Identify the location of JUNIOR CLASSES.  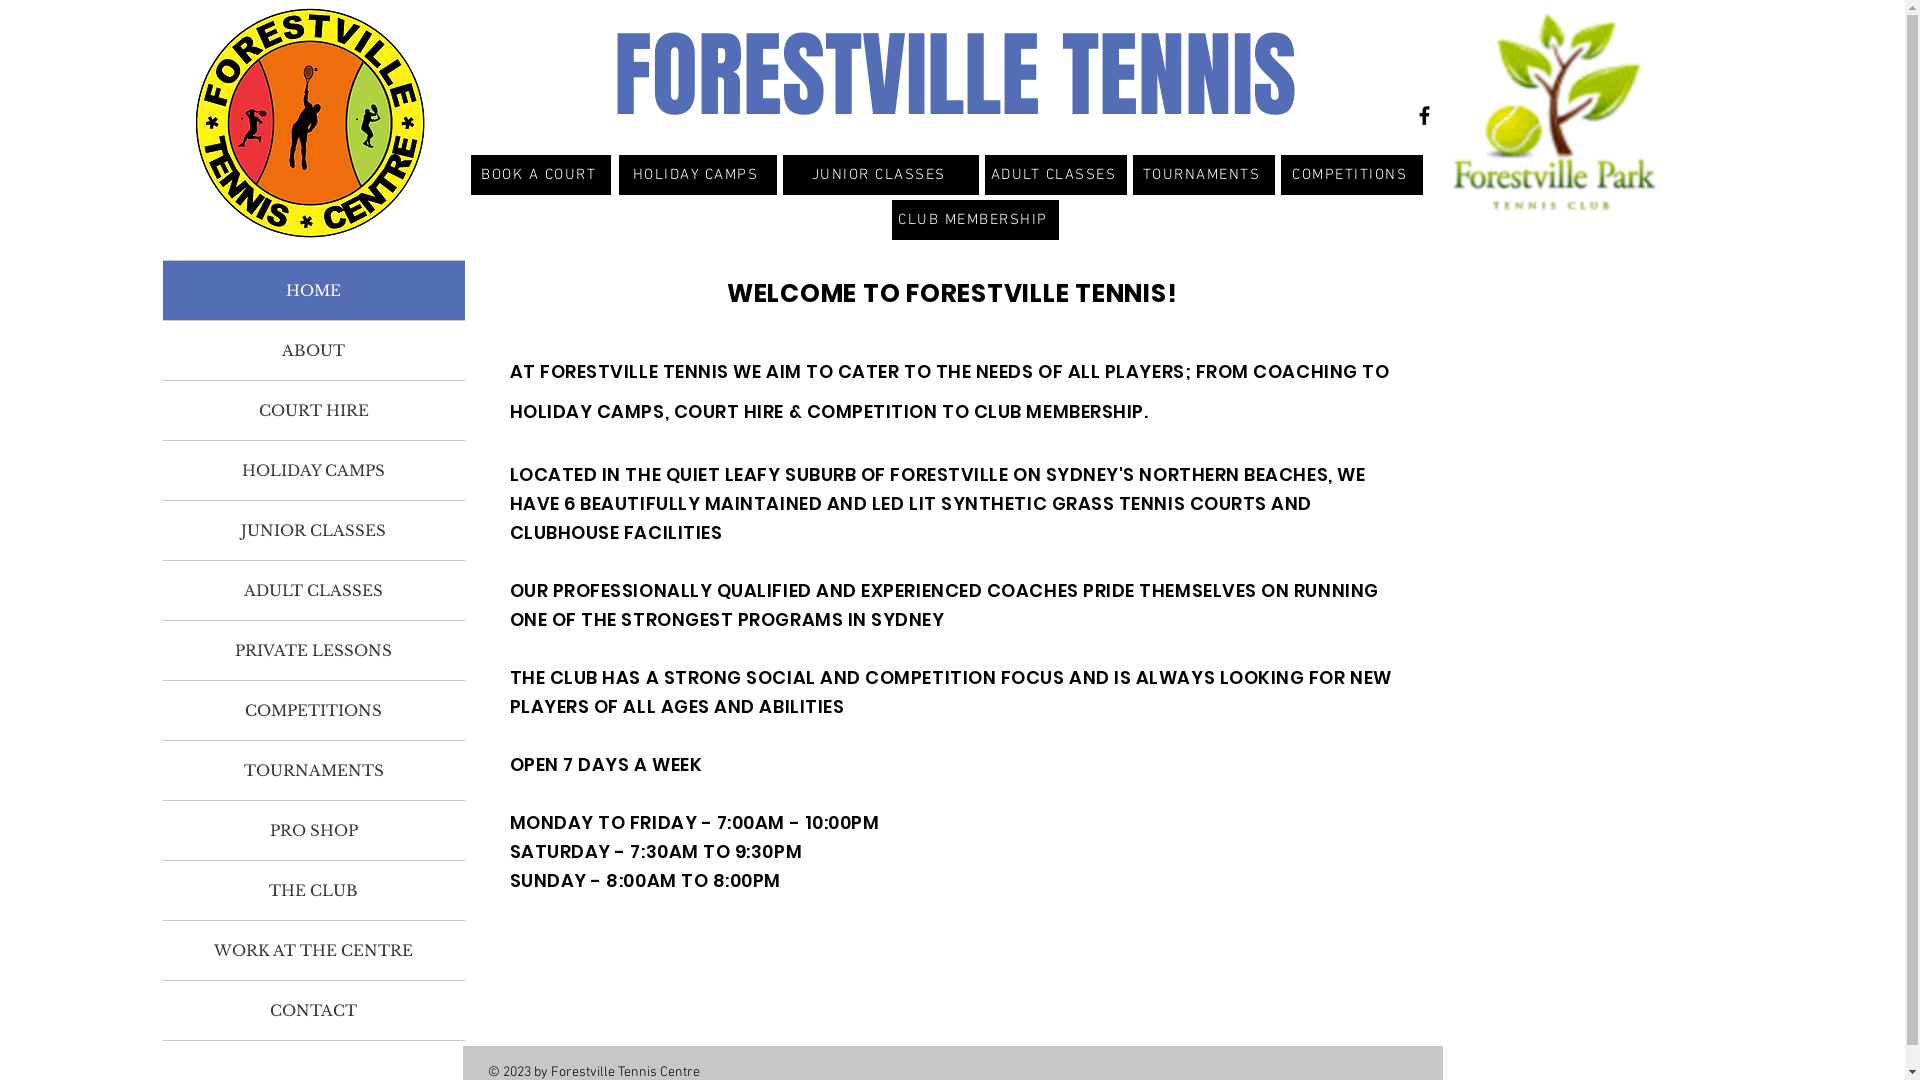
(313, 530).